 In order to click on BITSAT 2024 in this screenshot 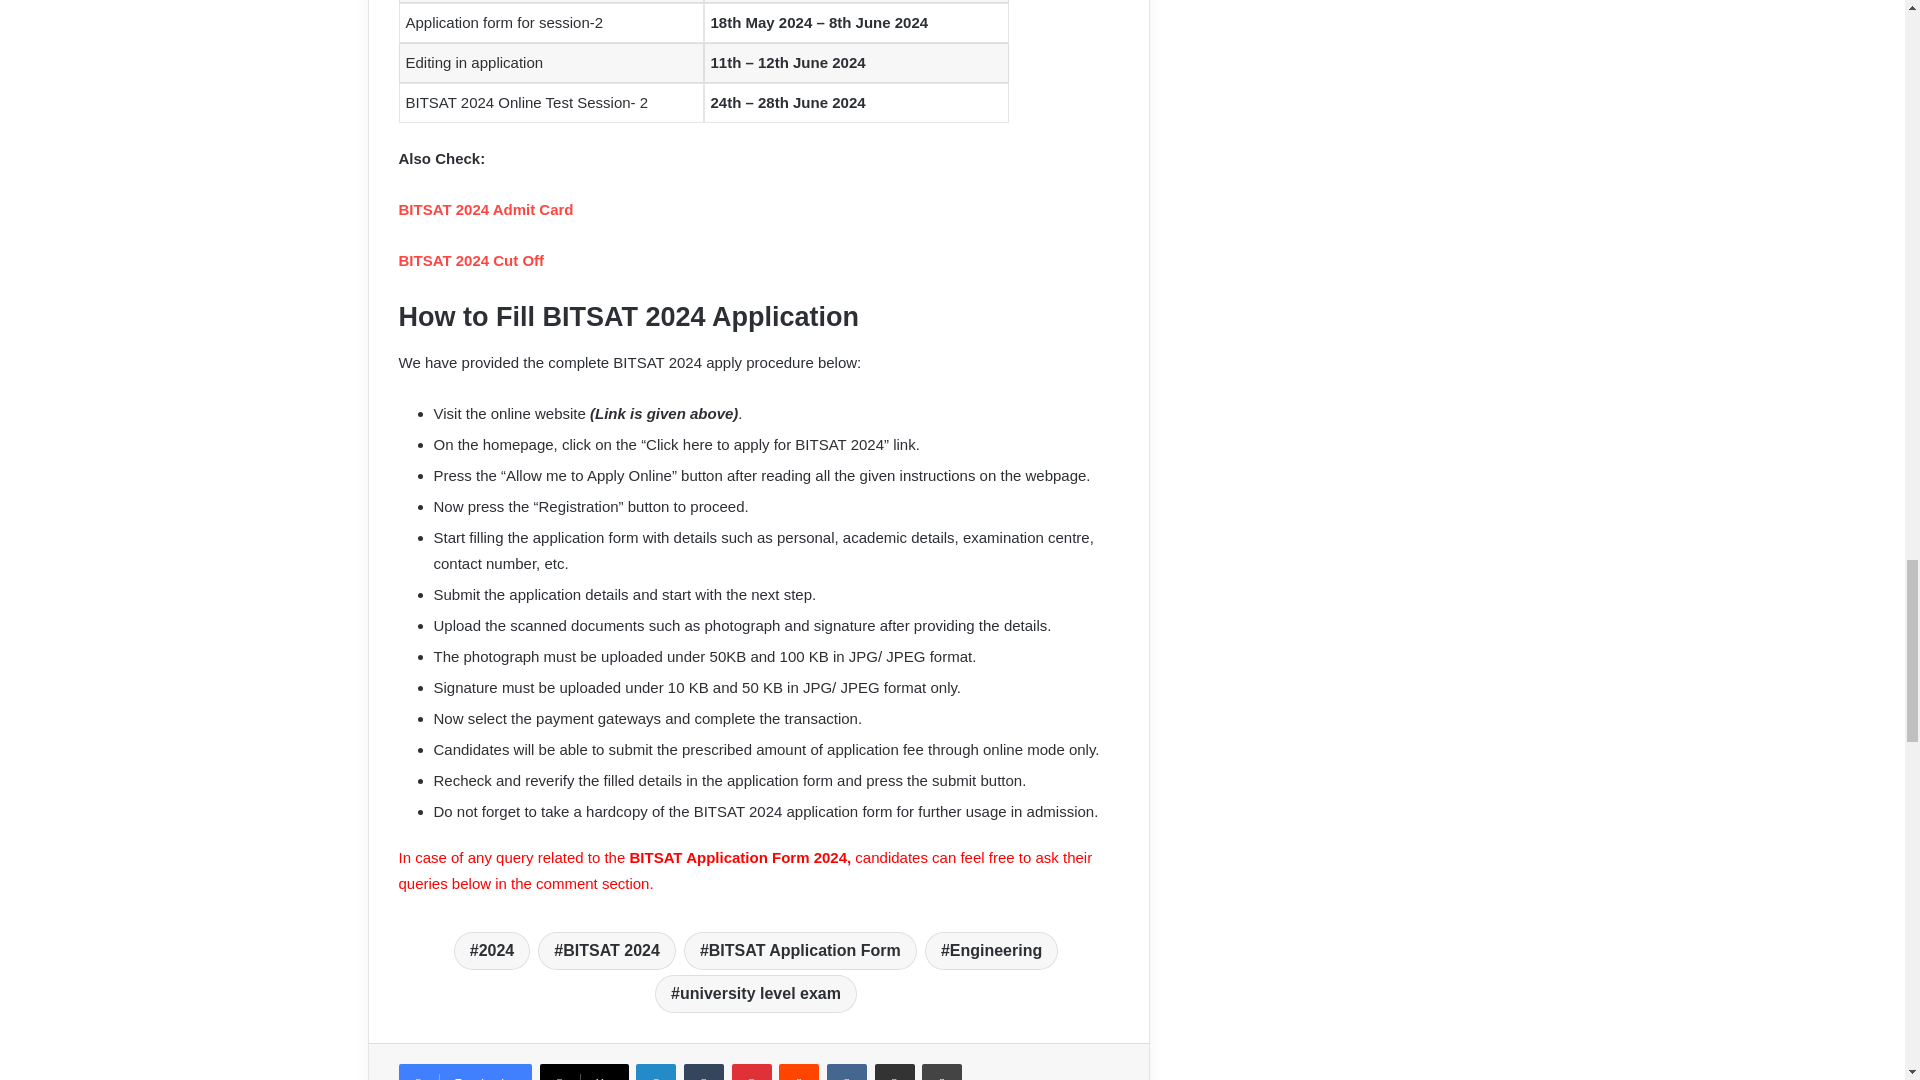, I will do `click(606, 950)`.